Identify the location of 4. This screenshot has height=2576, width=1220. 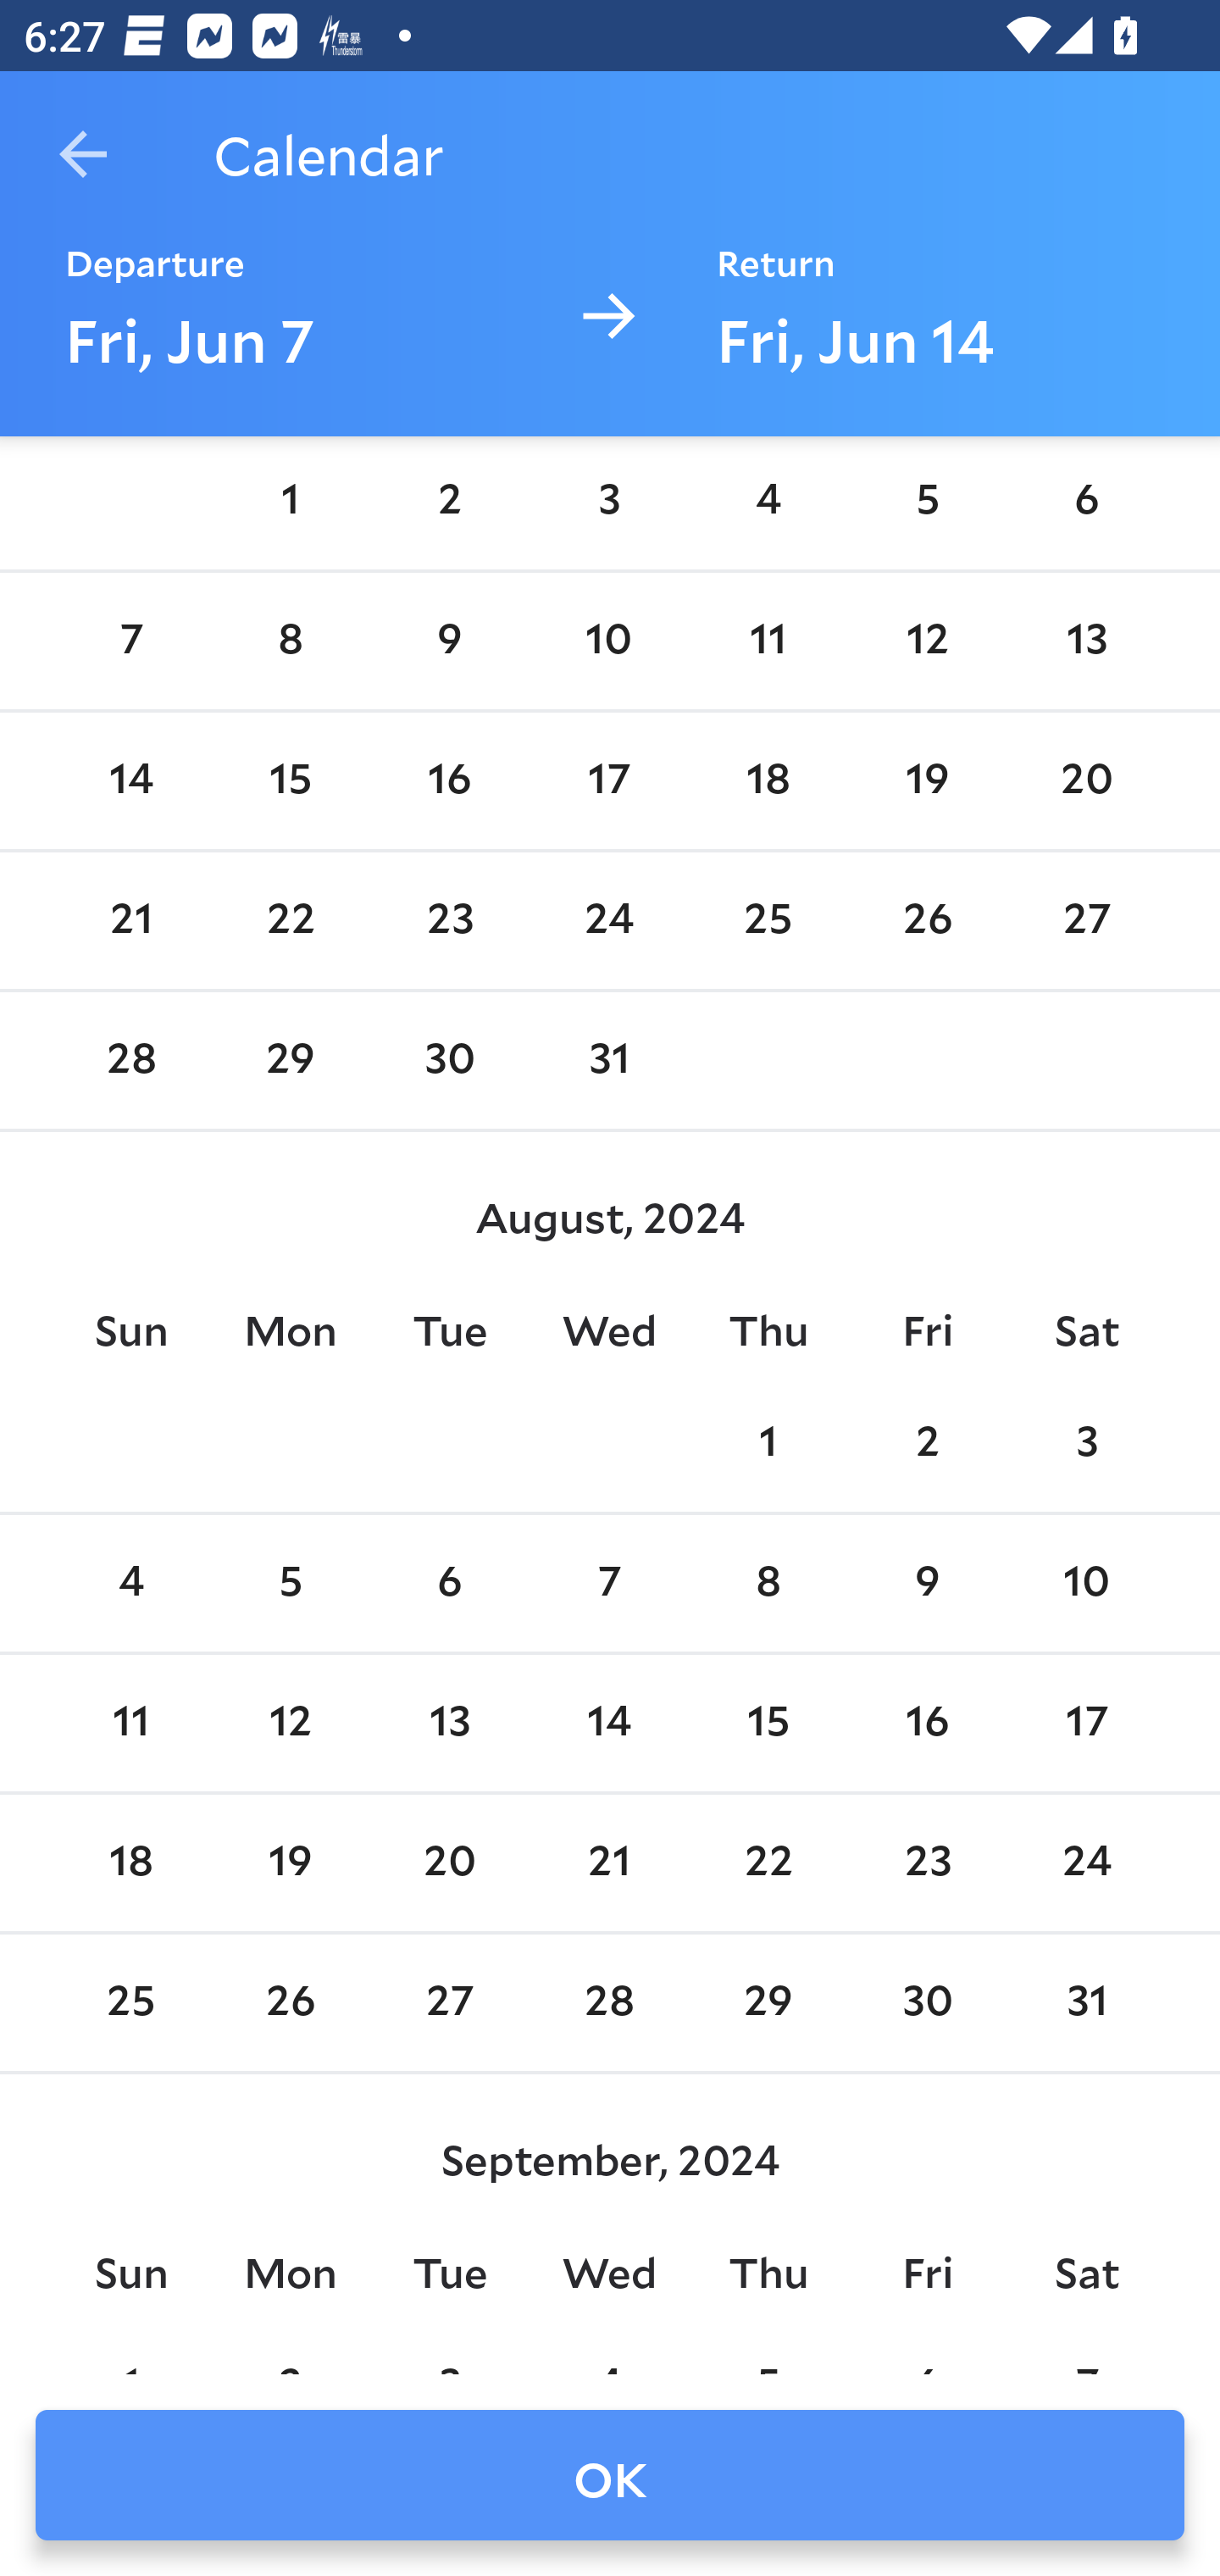
(130, 1584).